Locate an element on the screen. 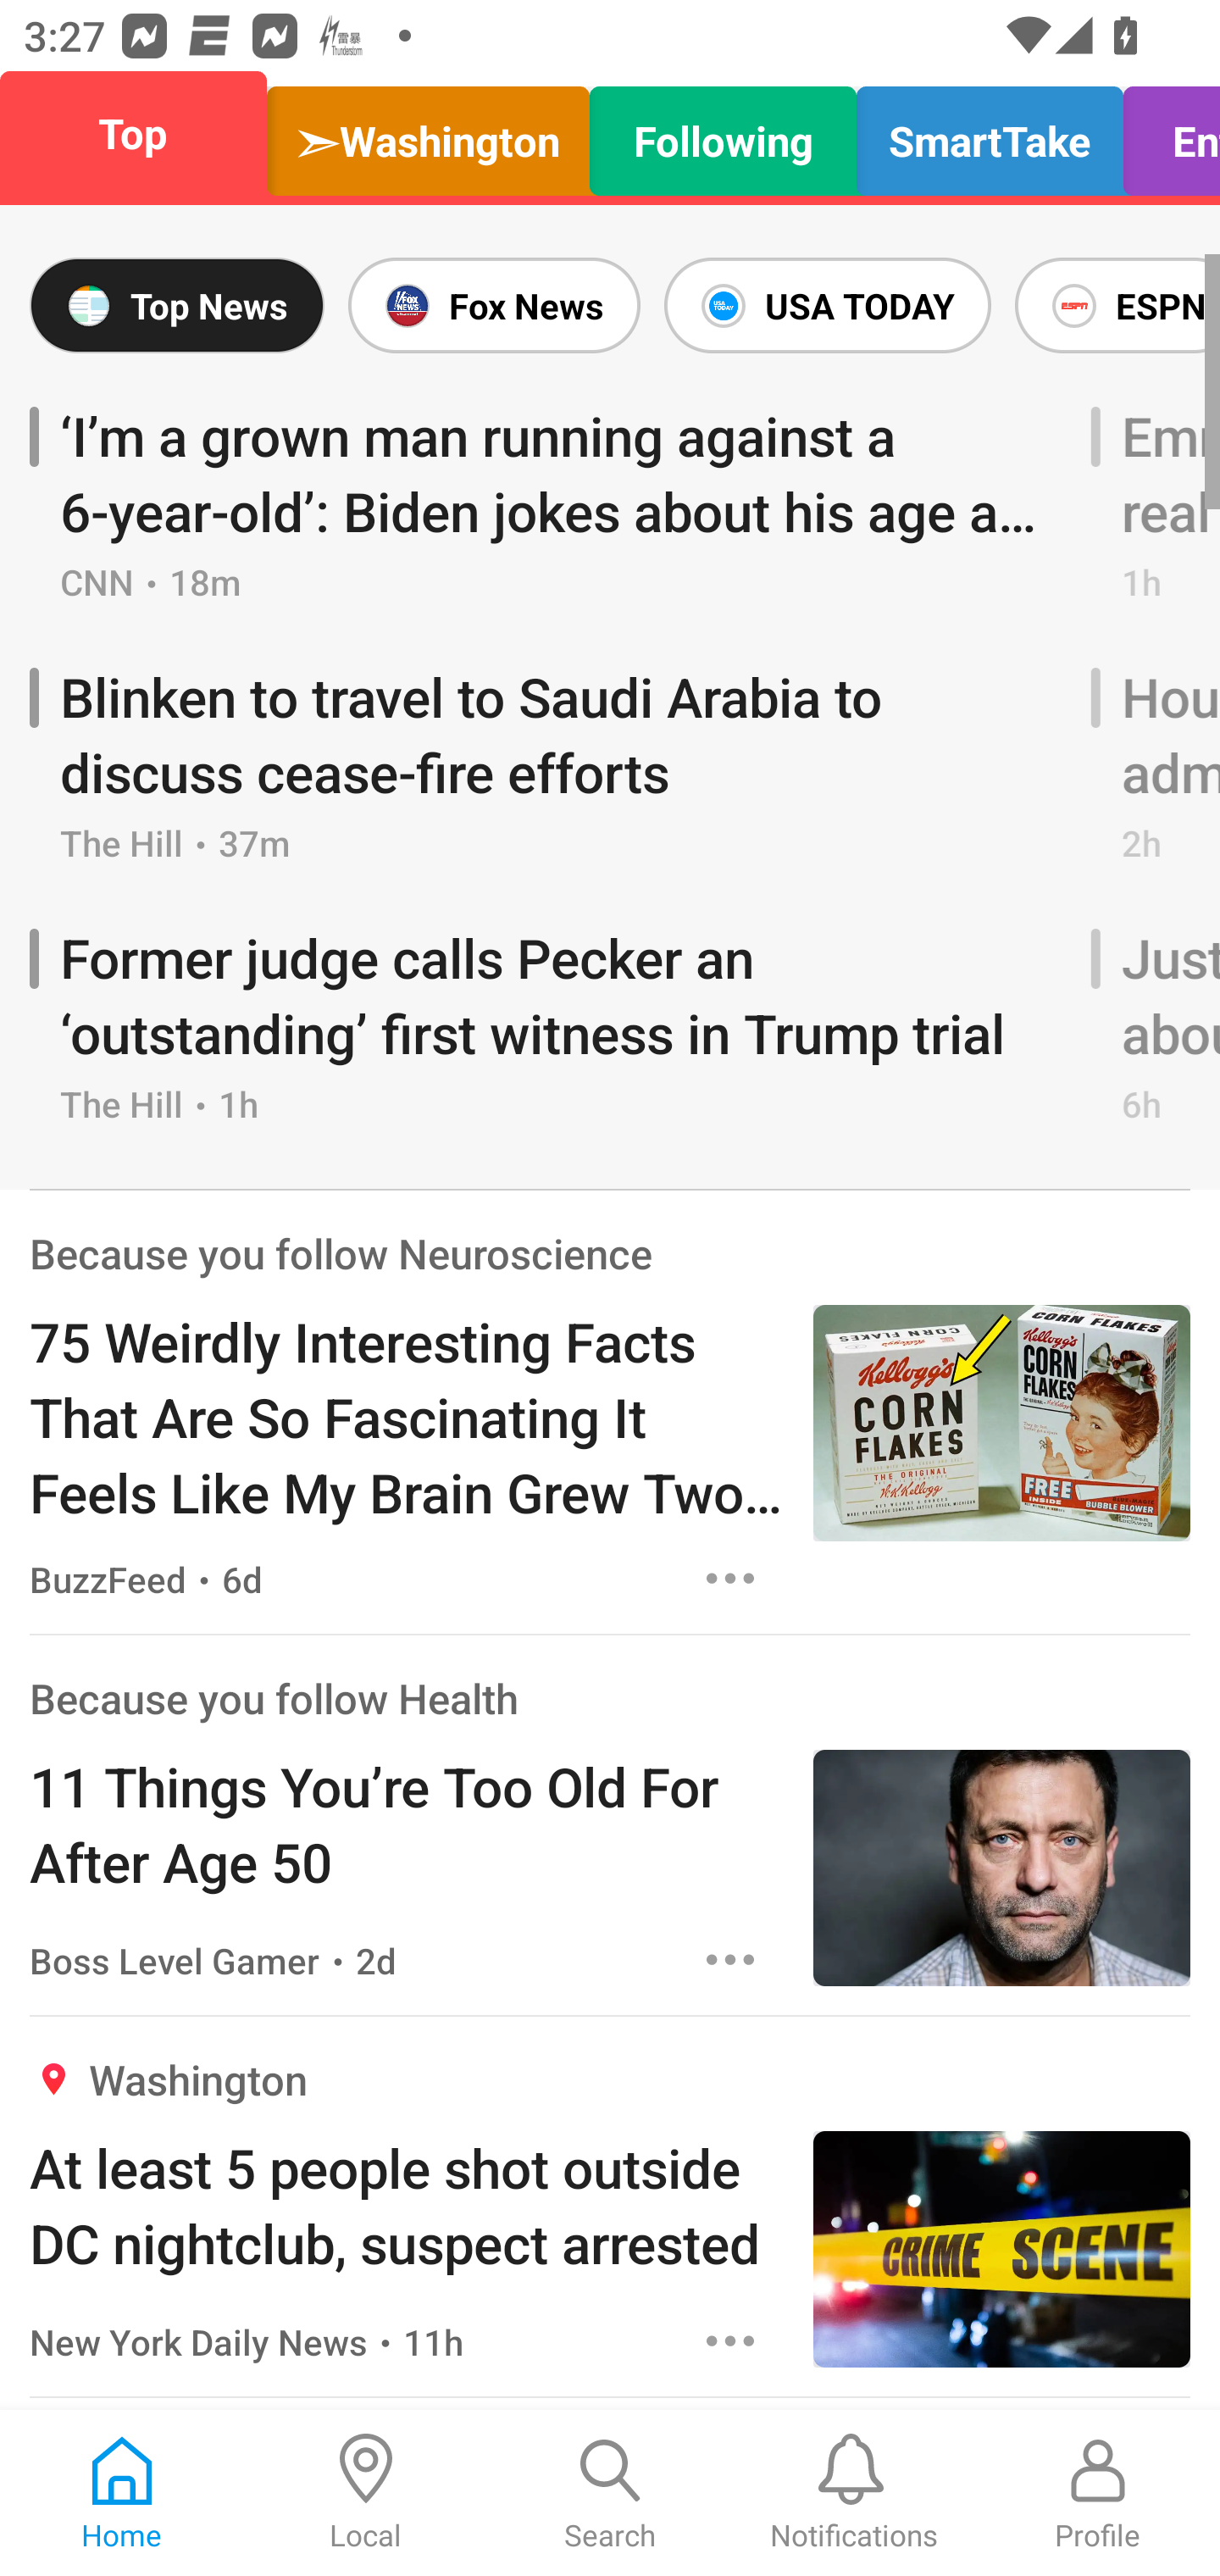 Image resolution: width=1220 pixels, height=2576 pixels. Notifications is located at coordinates (854, 2493).